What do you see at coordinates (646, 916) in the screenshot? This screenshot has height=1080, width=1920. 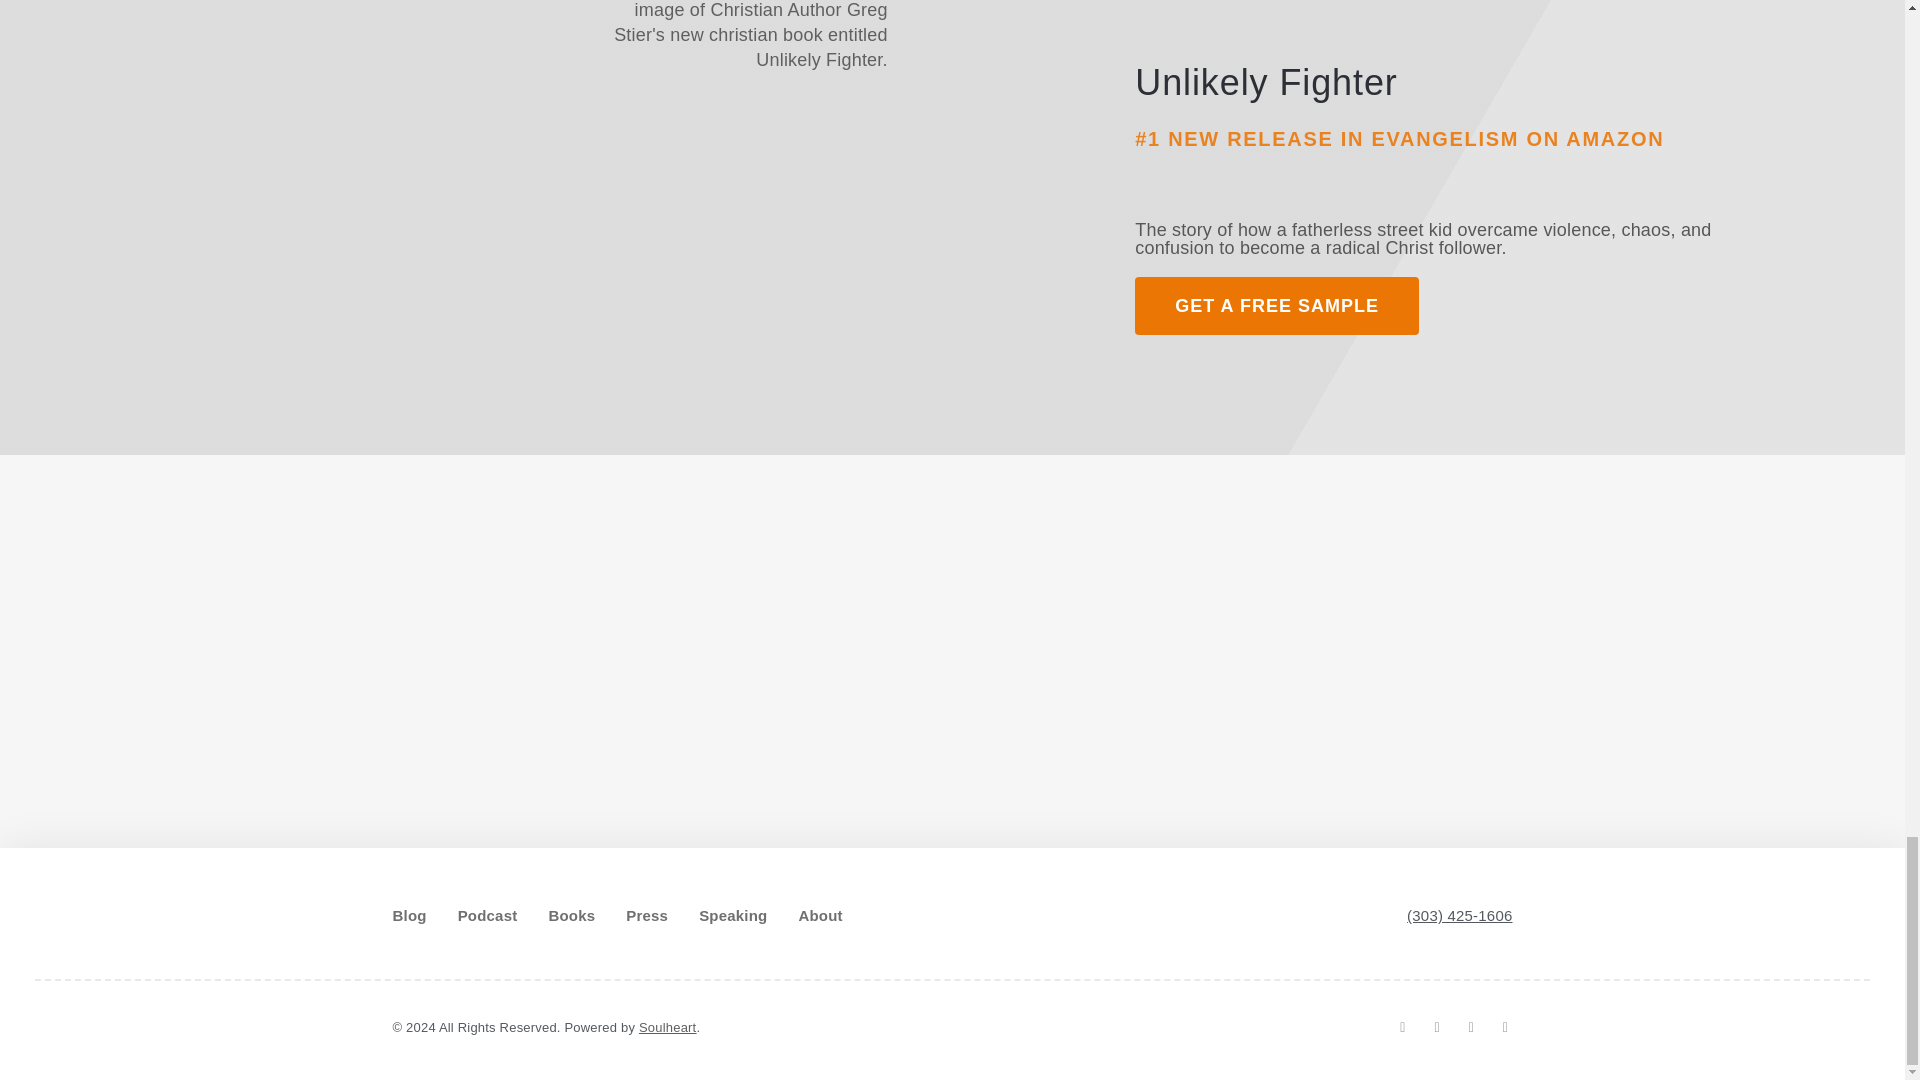 I see `Press` at bounding box center [646, 916].